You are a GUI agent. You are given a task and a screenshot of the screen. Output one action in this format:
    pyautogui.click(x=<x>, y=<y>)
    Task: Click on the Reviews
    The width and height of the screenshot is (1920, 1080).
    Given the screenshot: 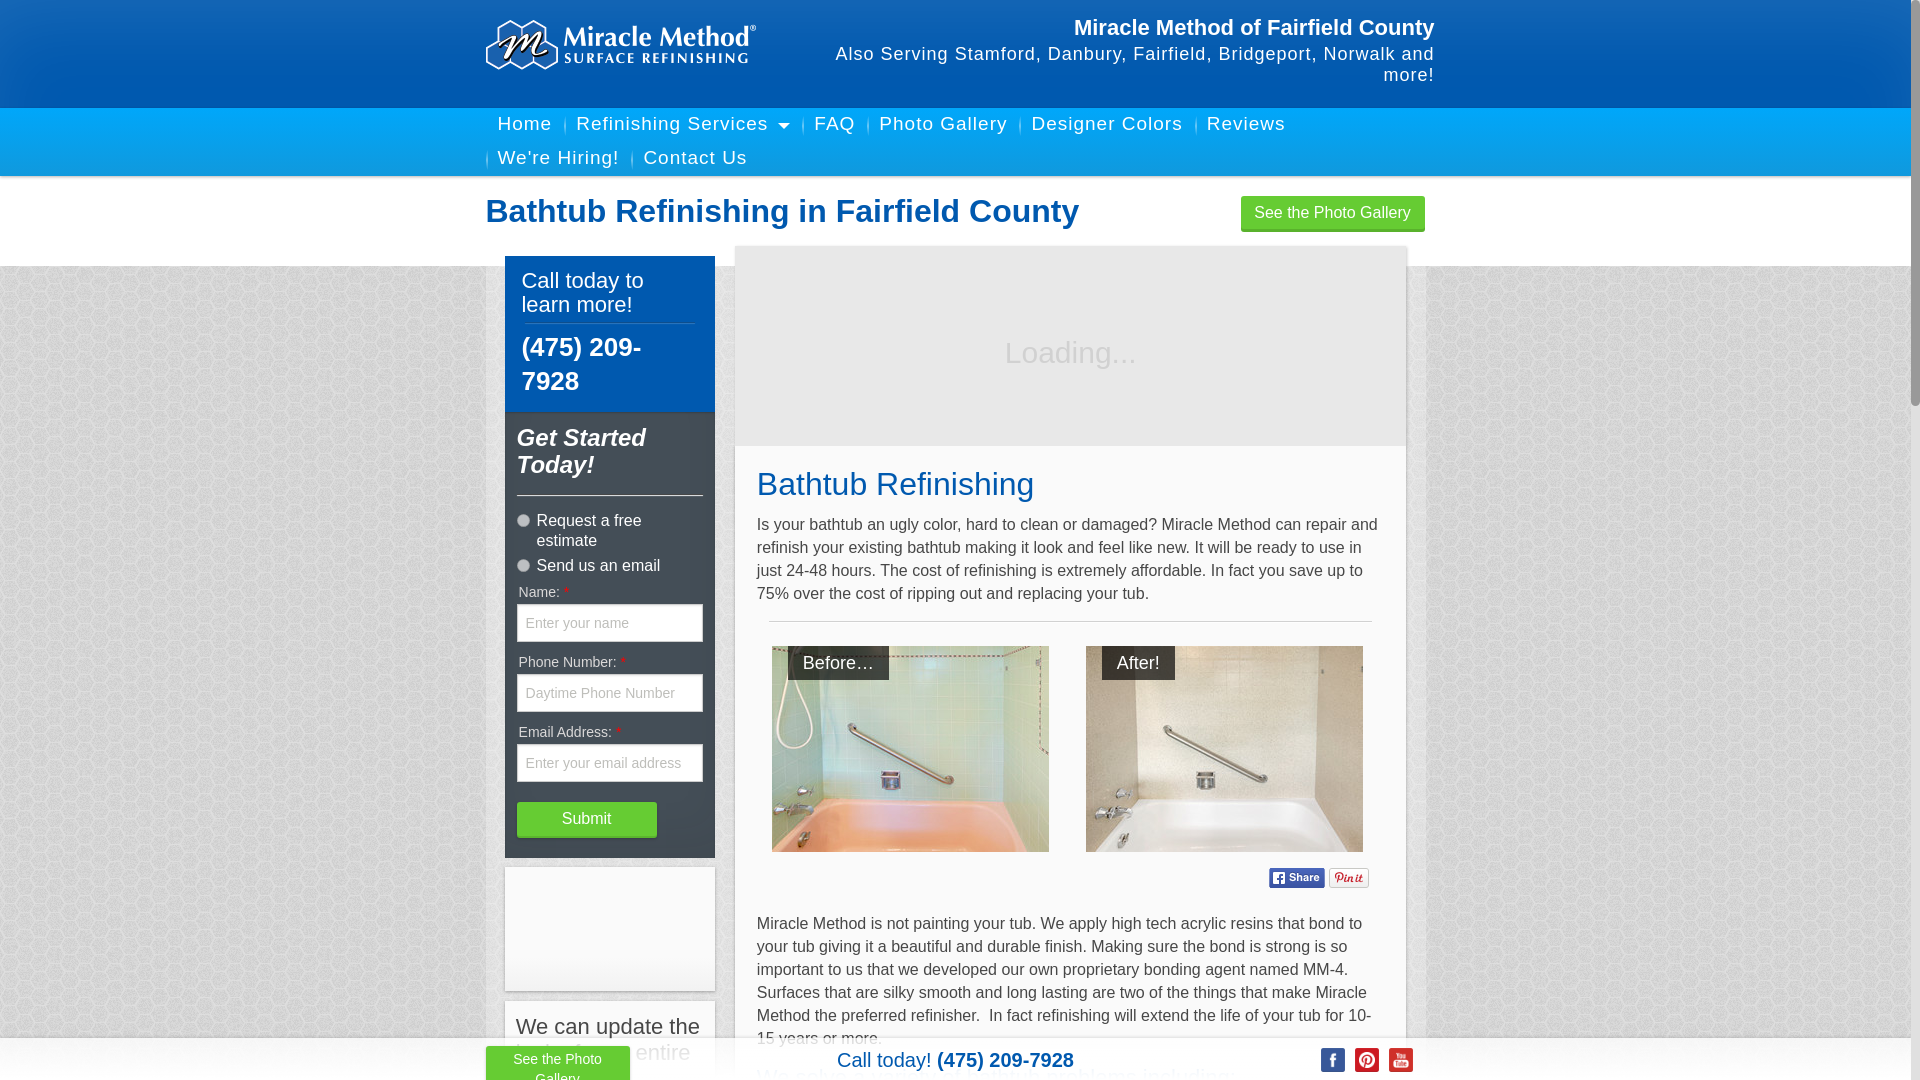 What is the action you would take?
    pyautogui.click(x=1246, y=123)
    